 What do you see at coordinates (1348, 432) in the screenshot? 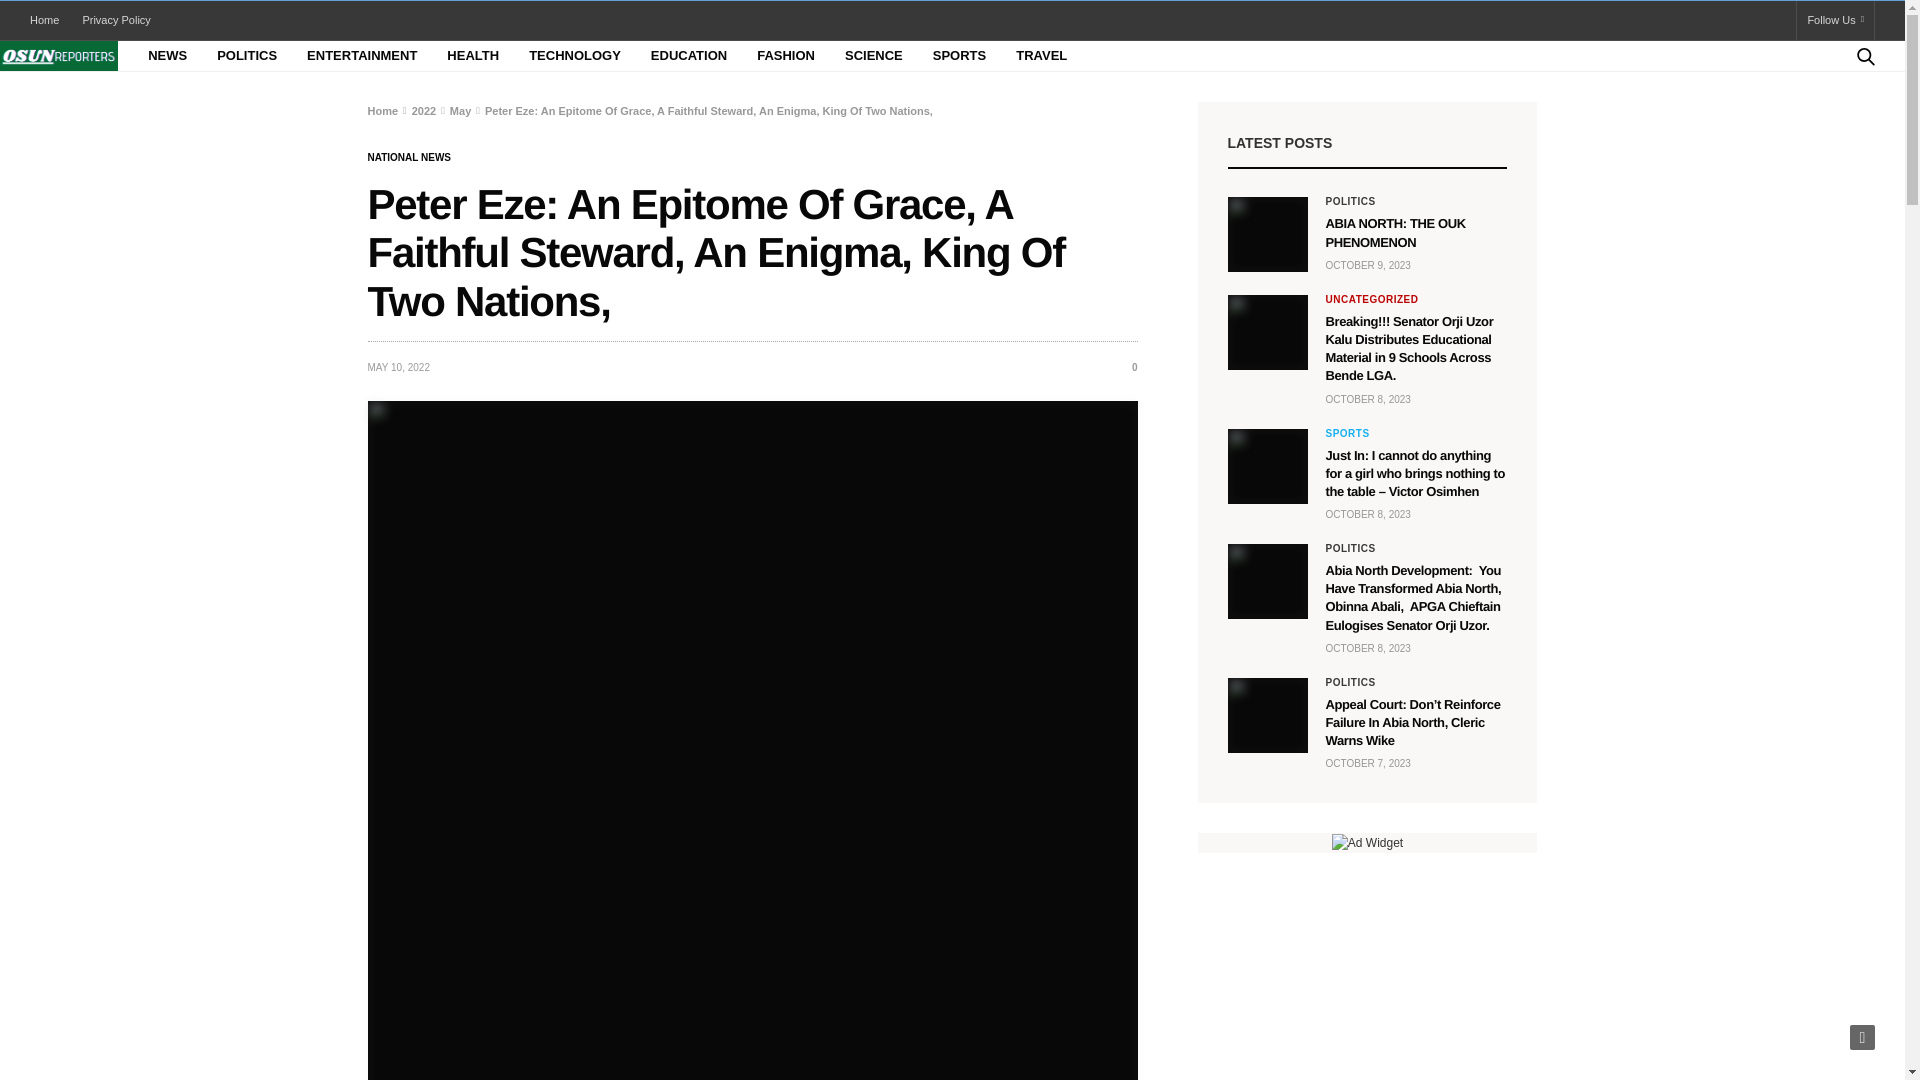
I see `Sports` at bounding box center [1348, 432].